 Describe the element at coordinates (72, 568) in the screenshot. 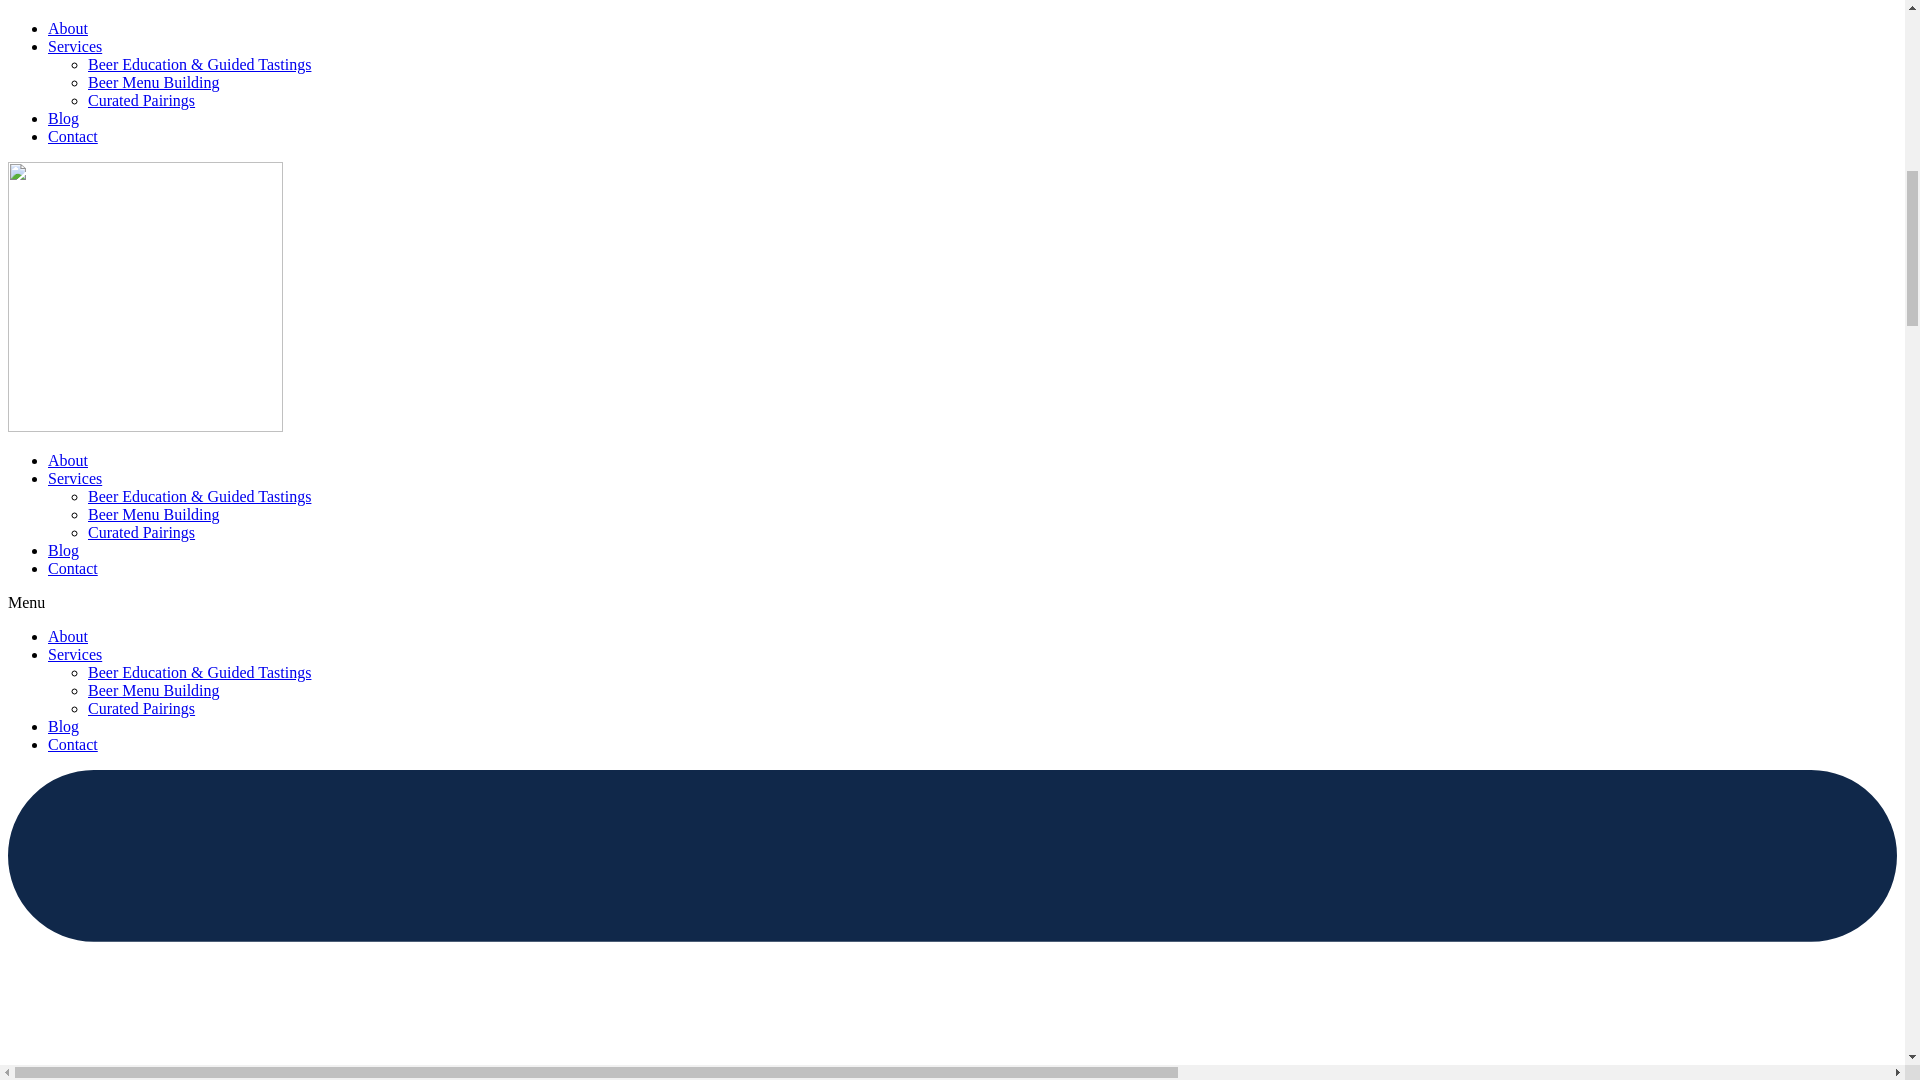

I see `Contact` at that location.